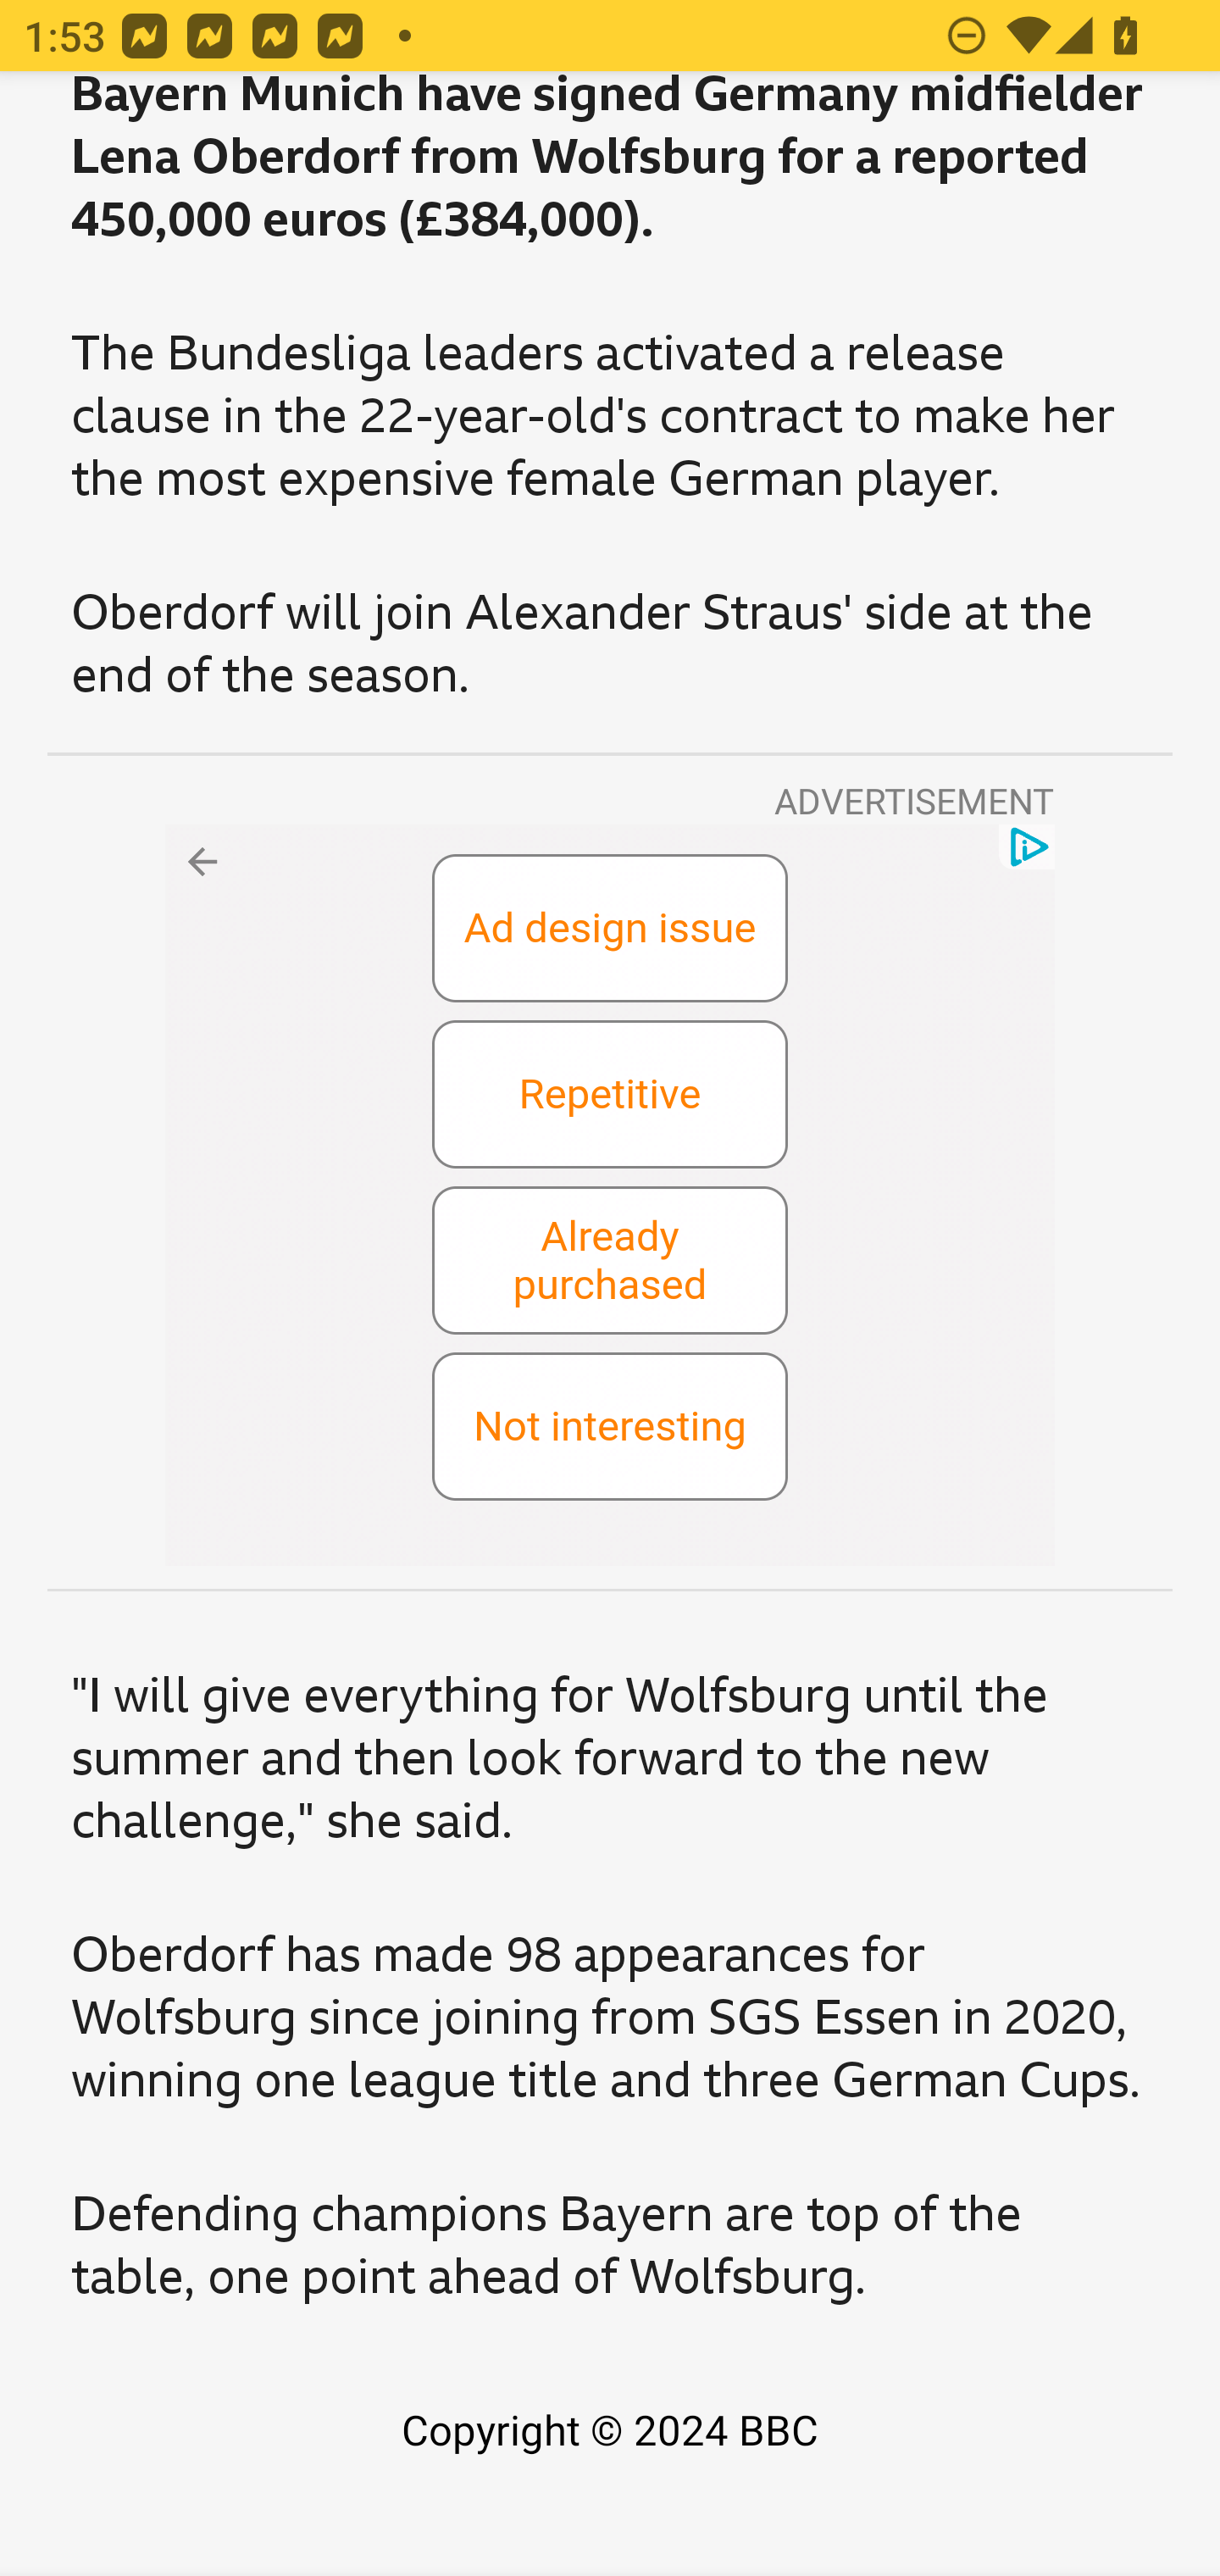  Describe the element at coordinates (611, 930) in the screenshot. I see `Ad design issue` at that location.